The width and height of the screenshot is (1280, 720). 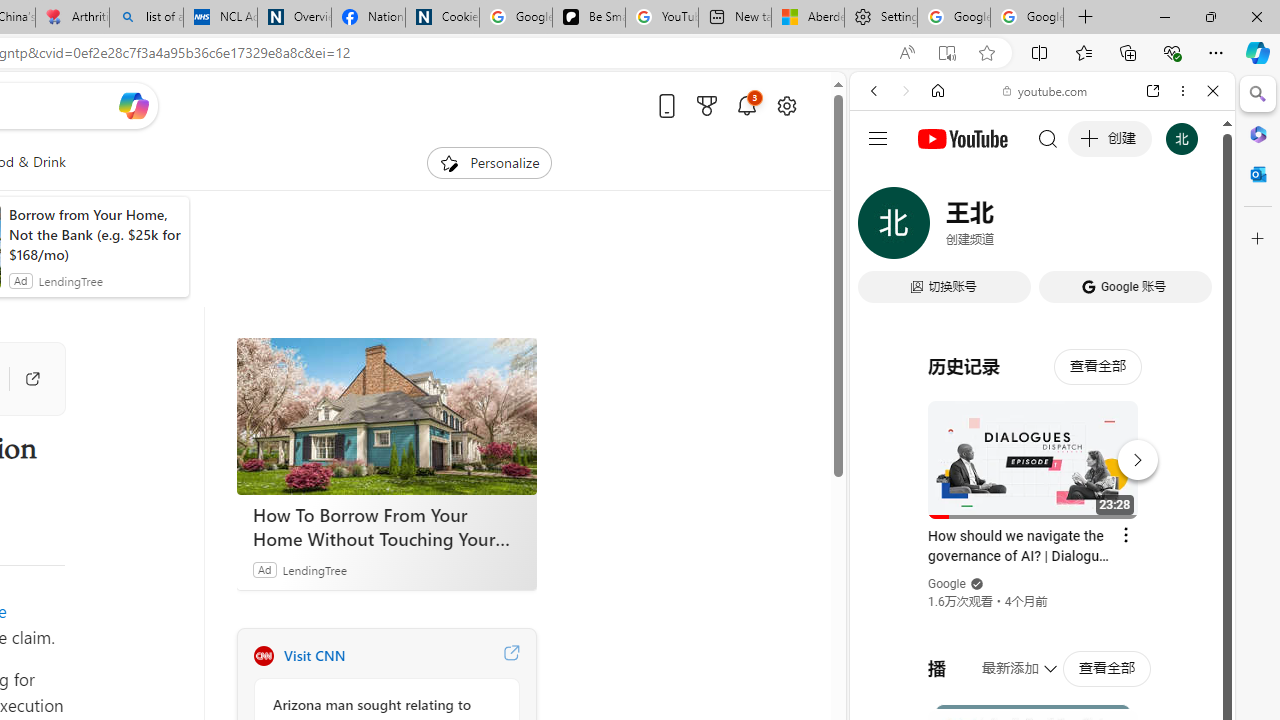 I want to click on Open settings, so click(x=786, y=105).